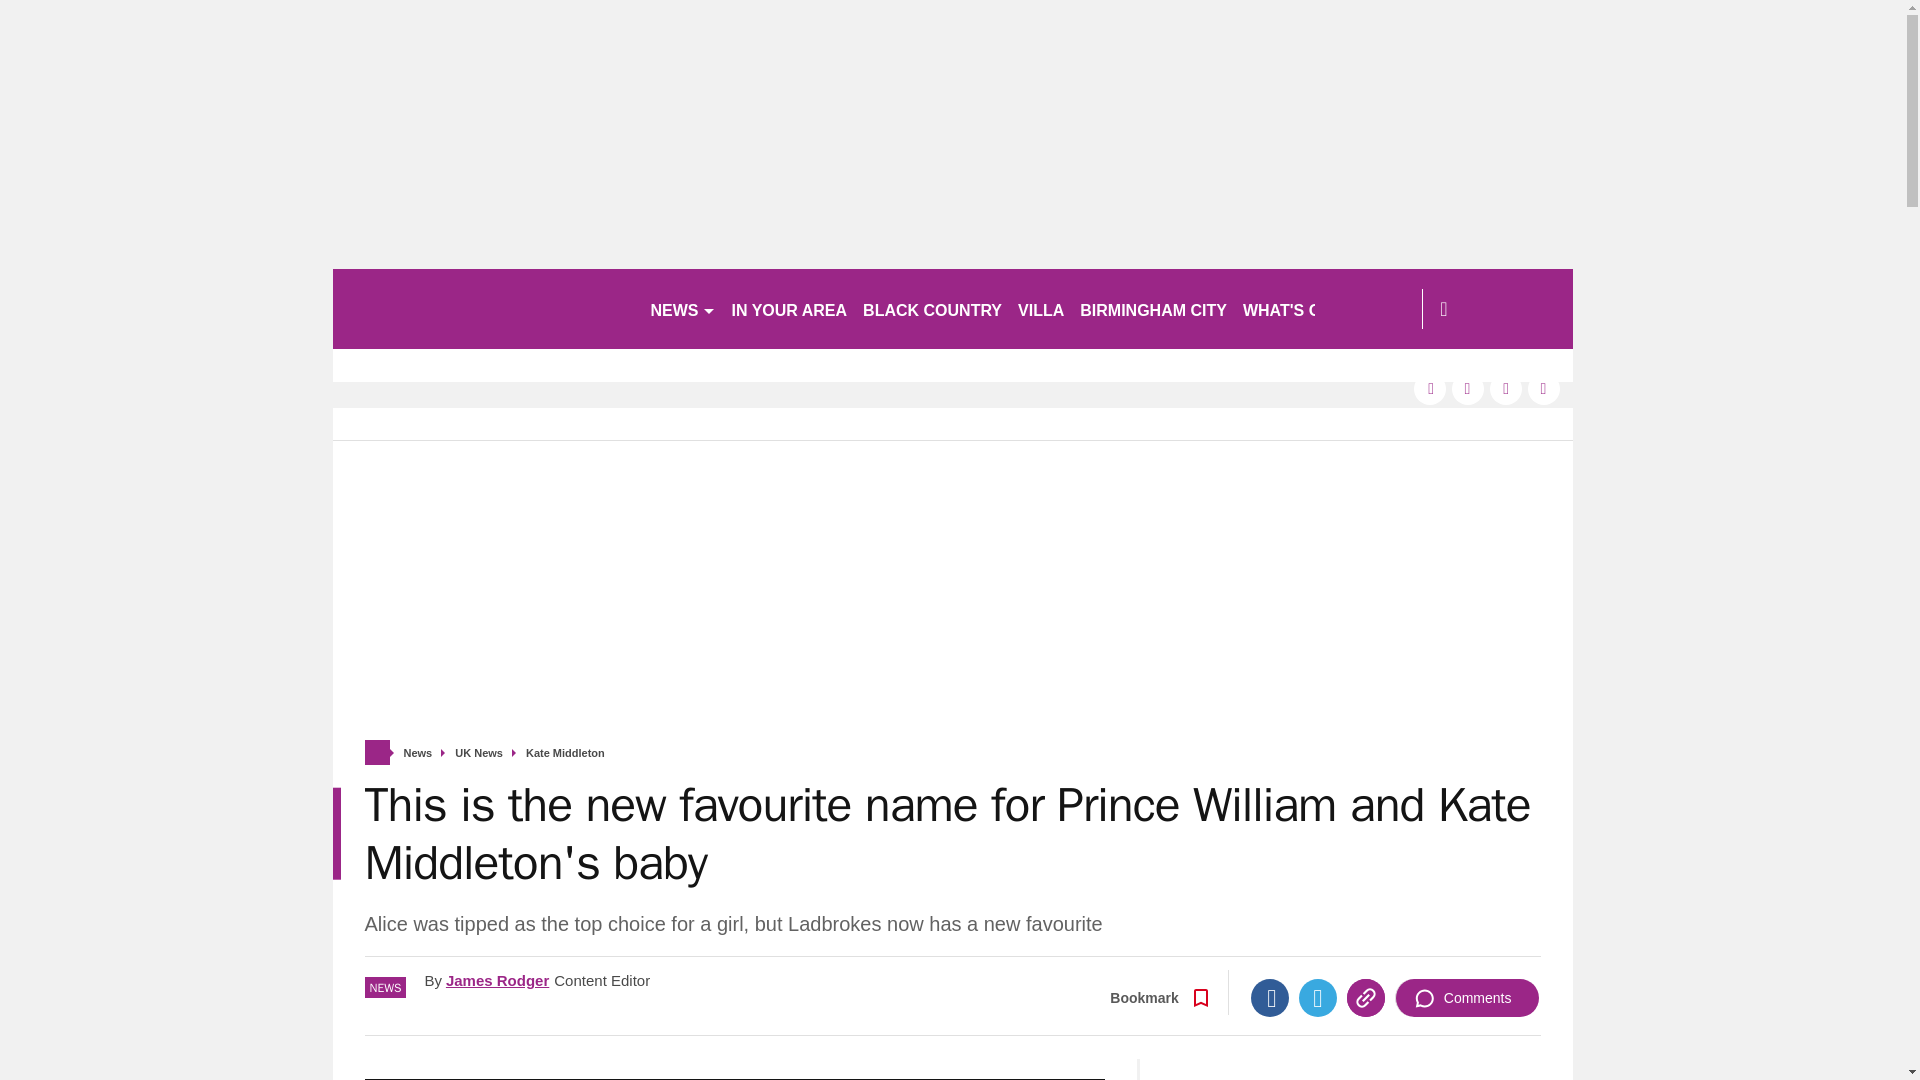 Image resolution: width=1920 pixels, height=1080 pixels. I want to click on BIRMINGHAM CITY, so click(1152, 308).